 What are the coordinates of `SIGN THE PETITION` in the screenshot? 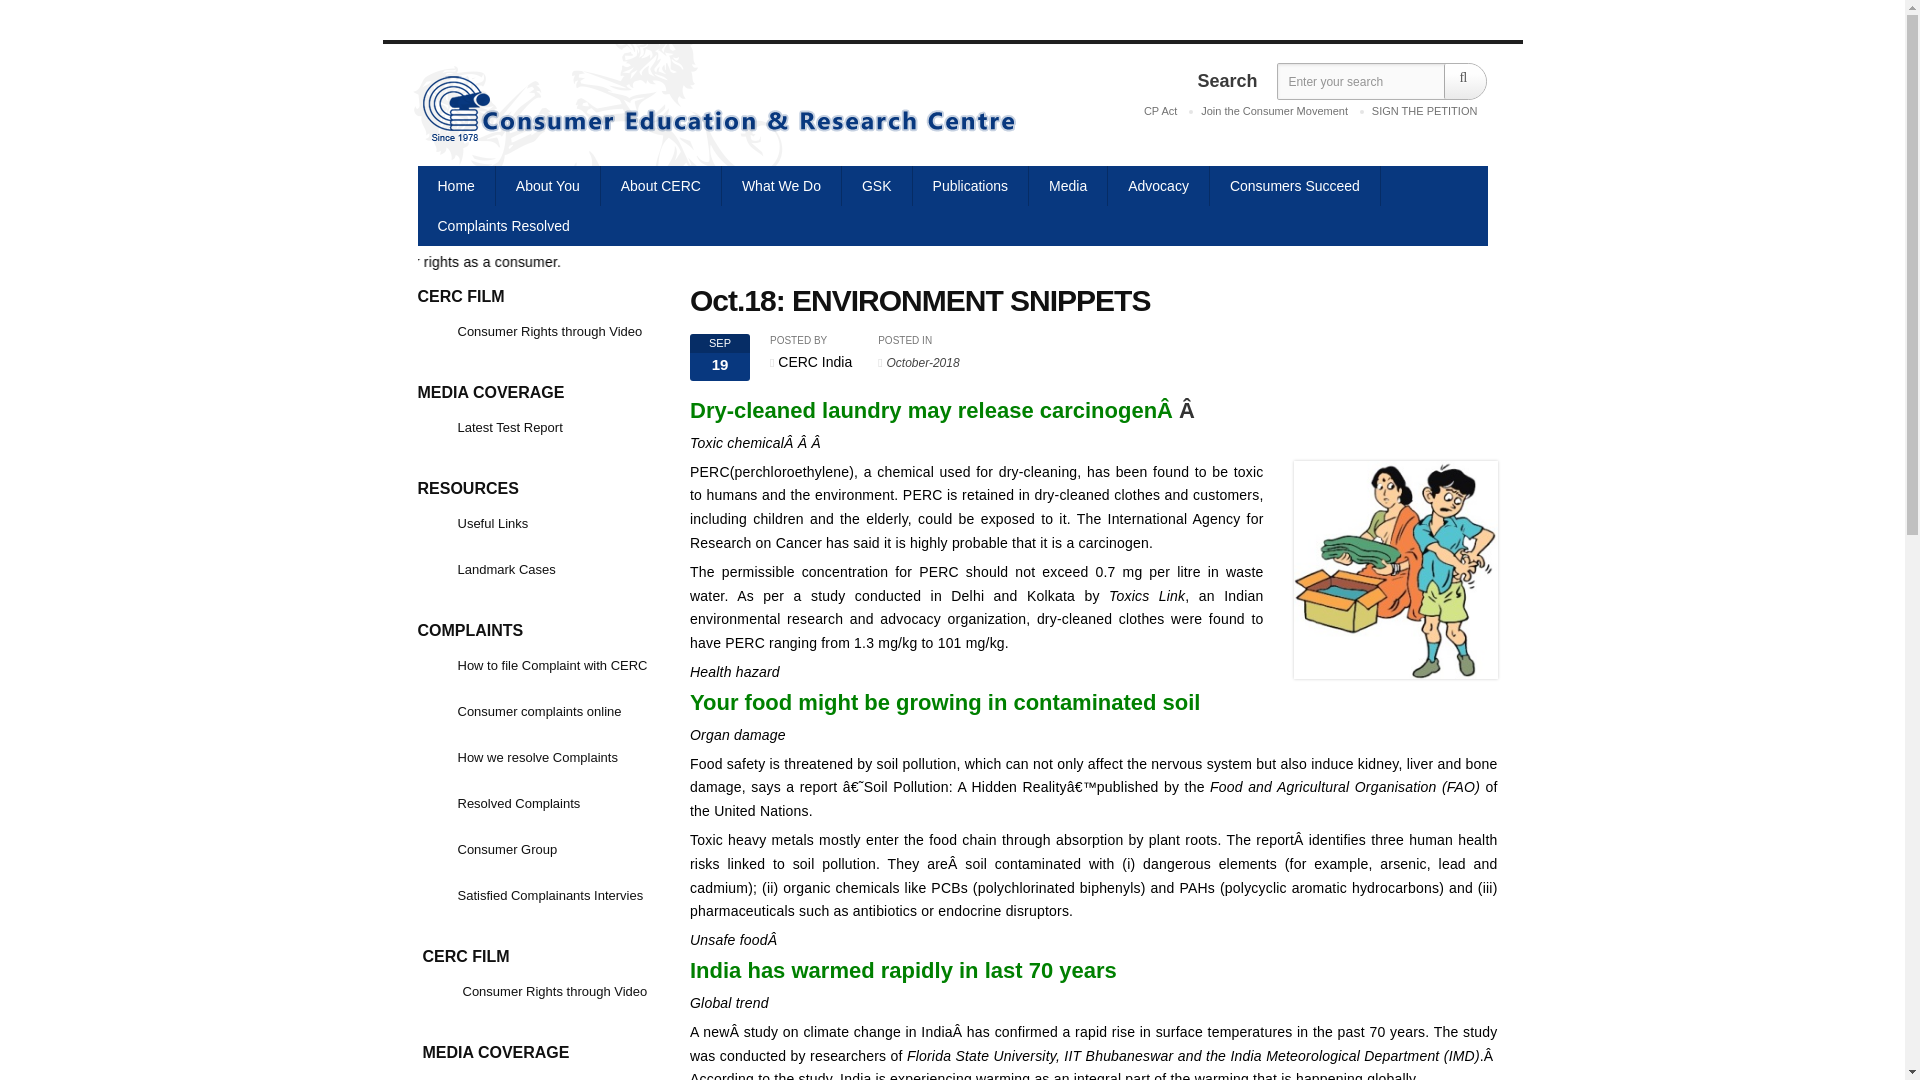 It's located at (1424, 112).